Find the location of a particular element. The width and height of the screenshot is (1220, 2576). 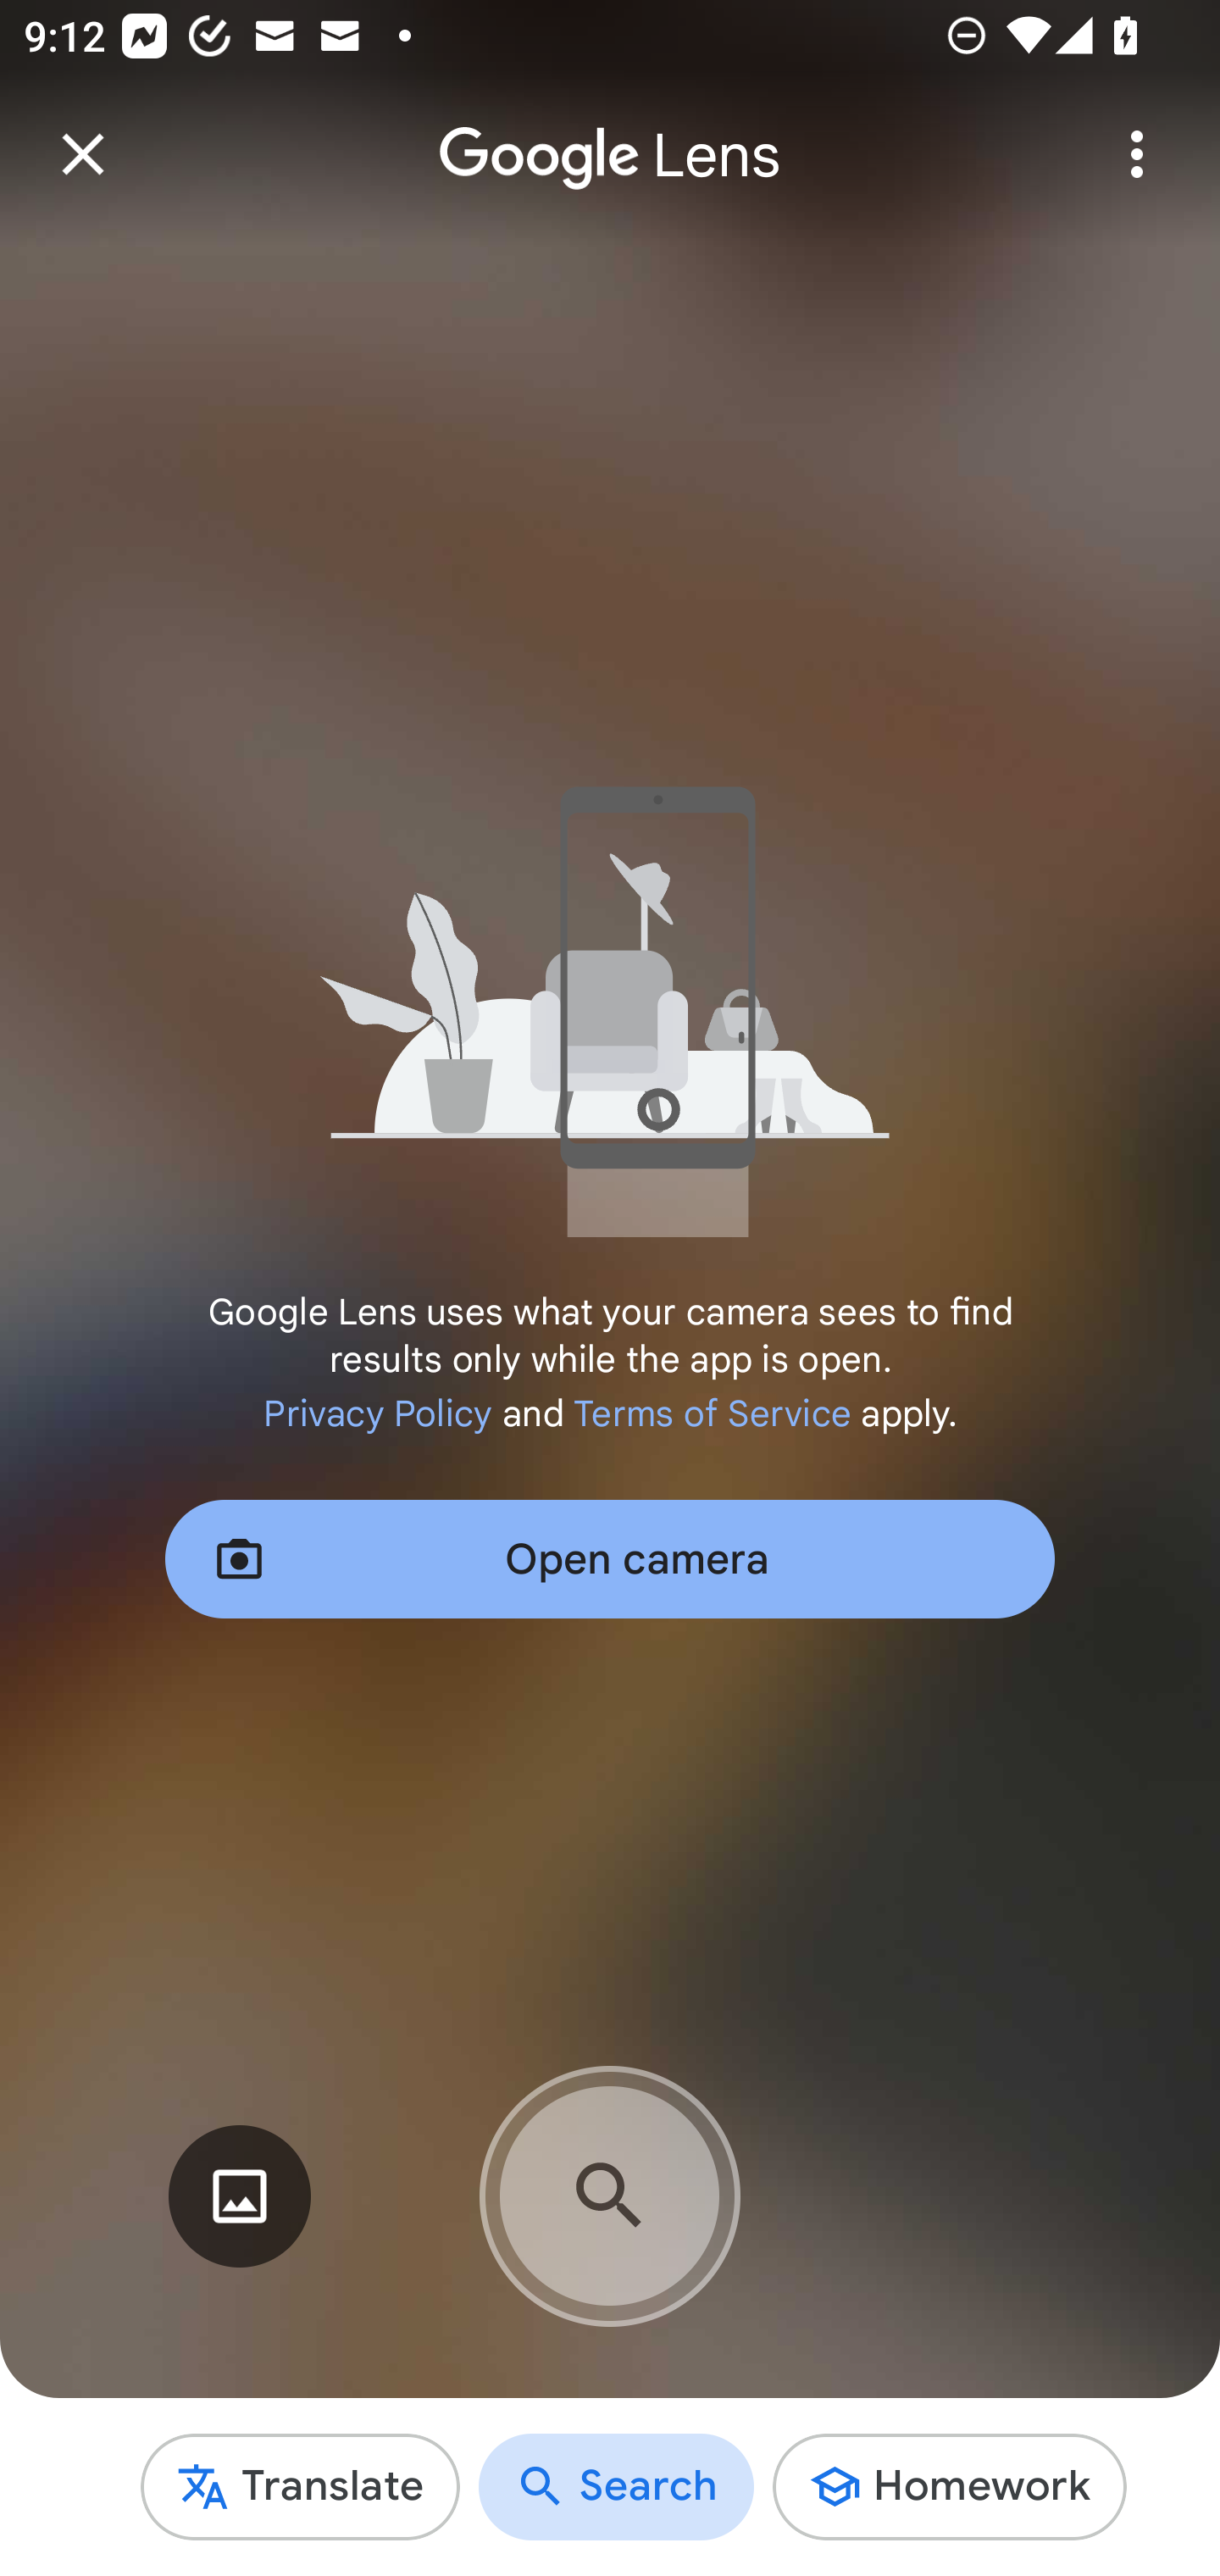

Translate Switch to Translate mode is located at coordinates (300, 2486).